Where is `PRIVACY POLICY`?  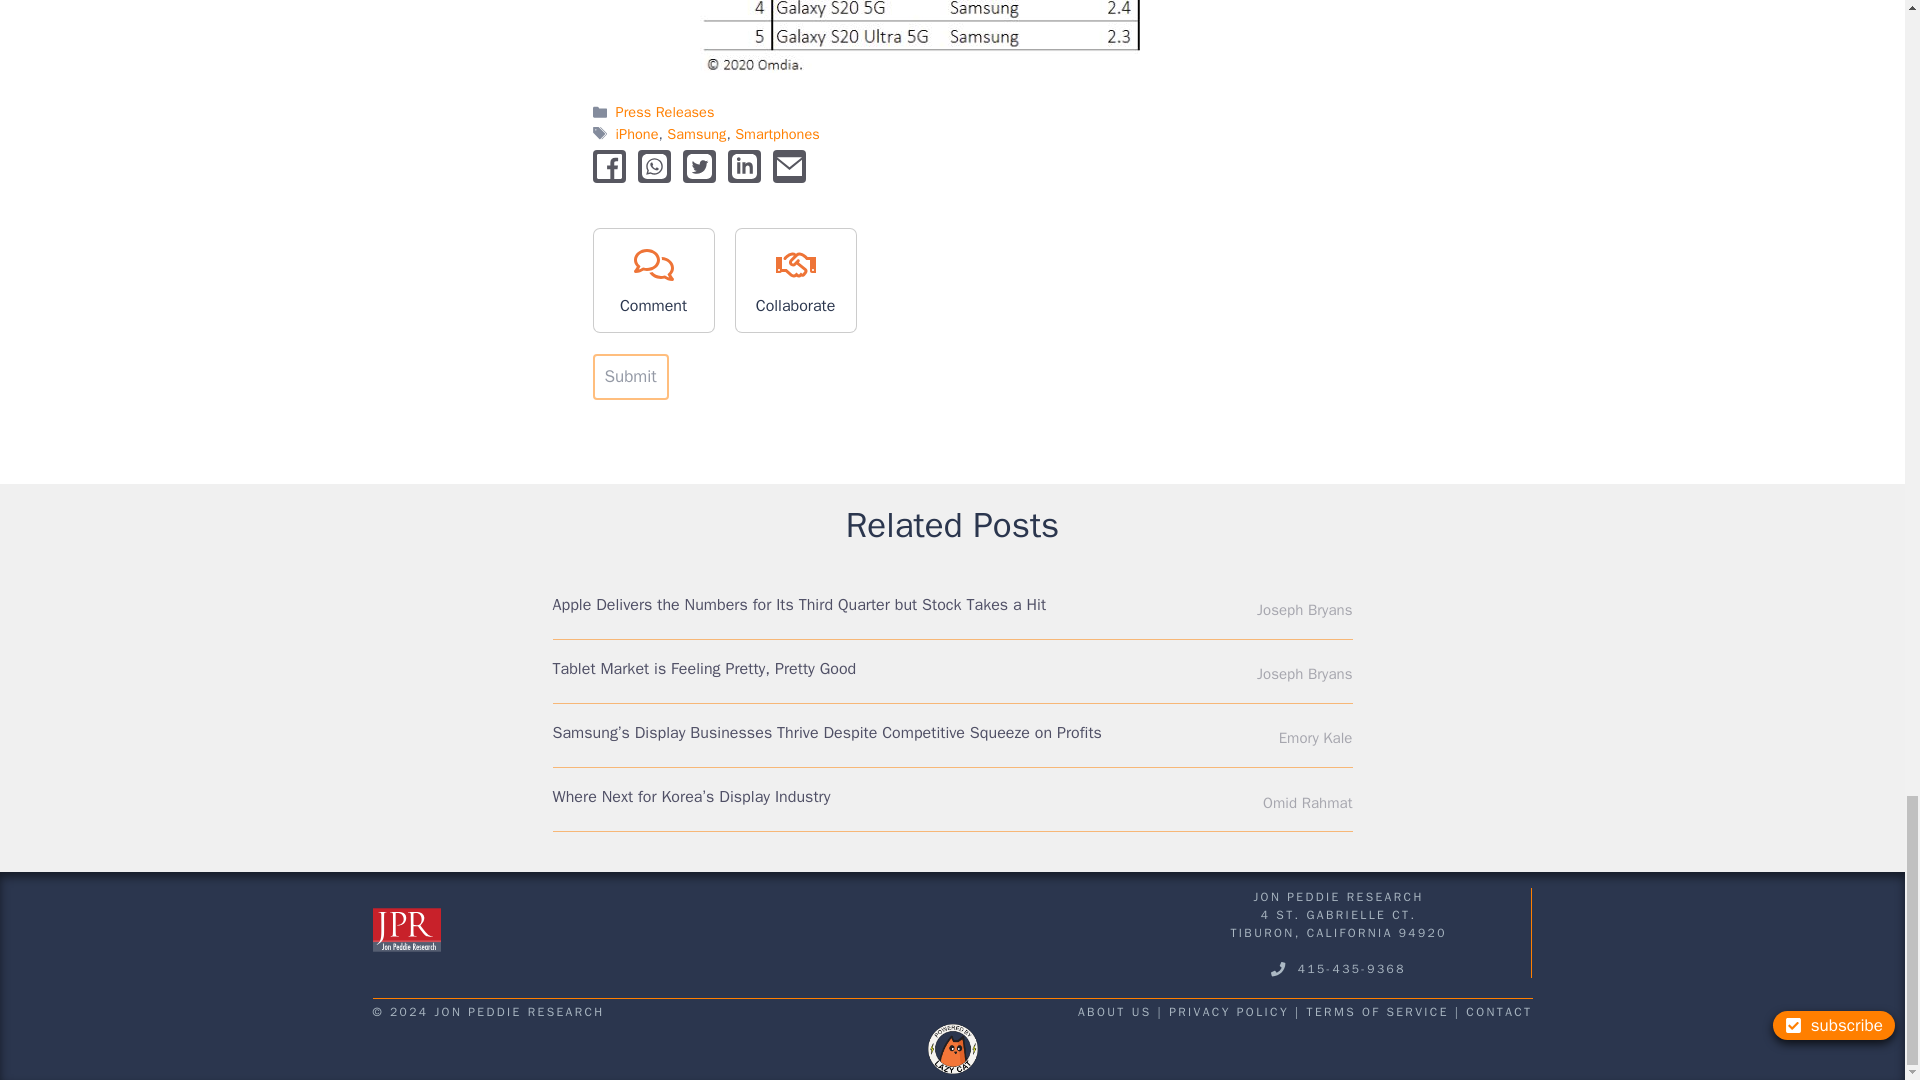 PRIVACY POLICY is located at coordinates (1228, 1012).